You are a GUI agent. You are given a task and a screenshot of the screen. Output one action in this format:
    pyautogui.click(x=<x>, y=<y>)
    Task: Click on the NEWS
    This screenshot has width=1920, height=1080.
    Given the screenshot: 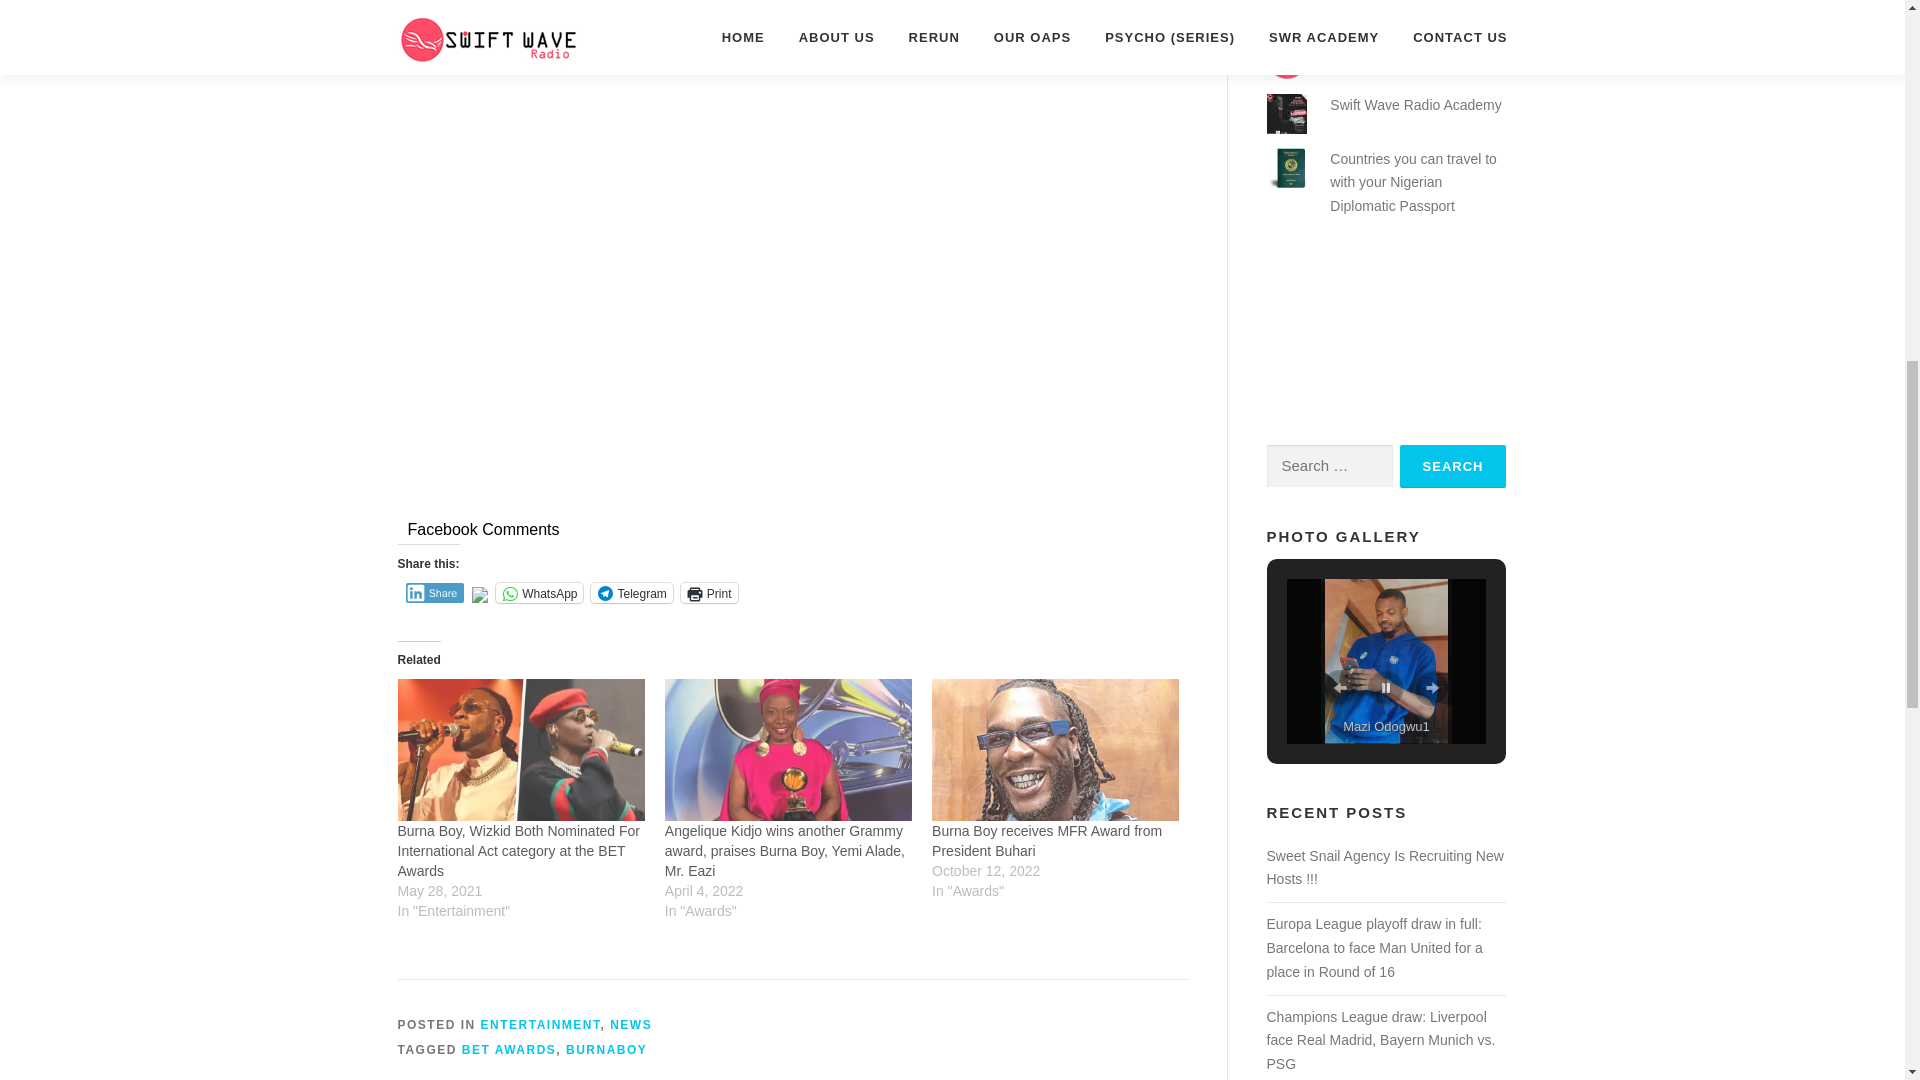 What is the action you would take?
    pyautogui.click(x=631, y=1025)
    